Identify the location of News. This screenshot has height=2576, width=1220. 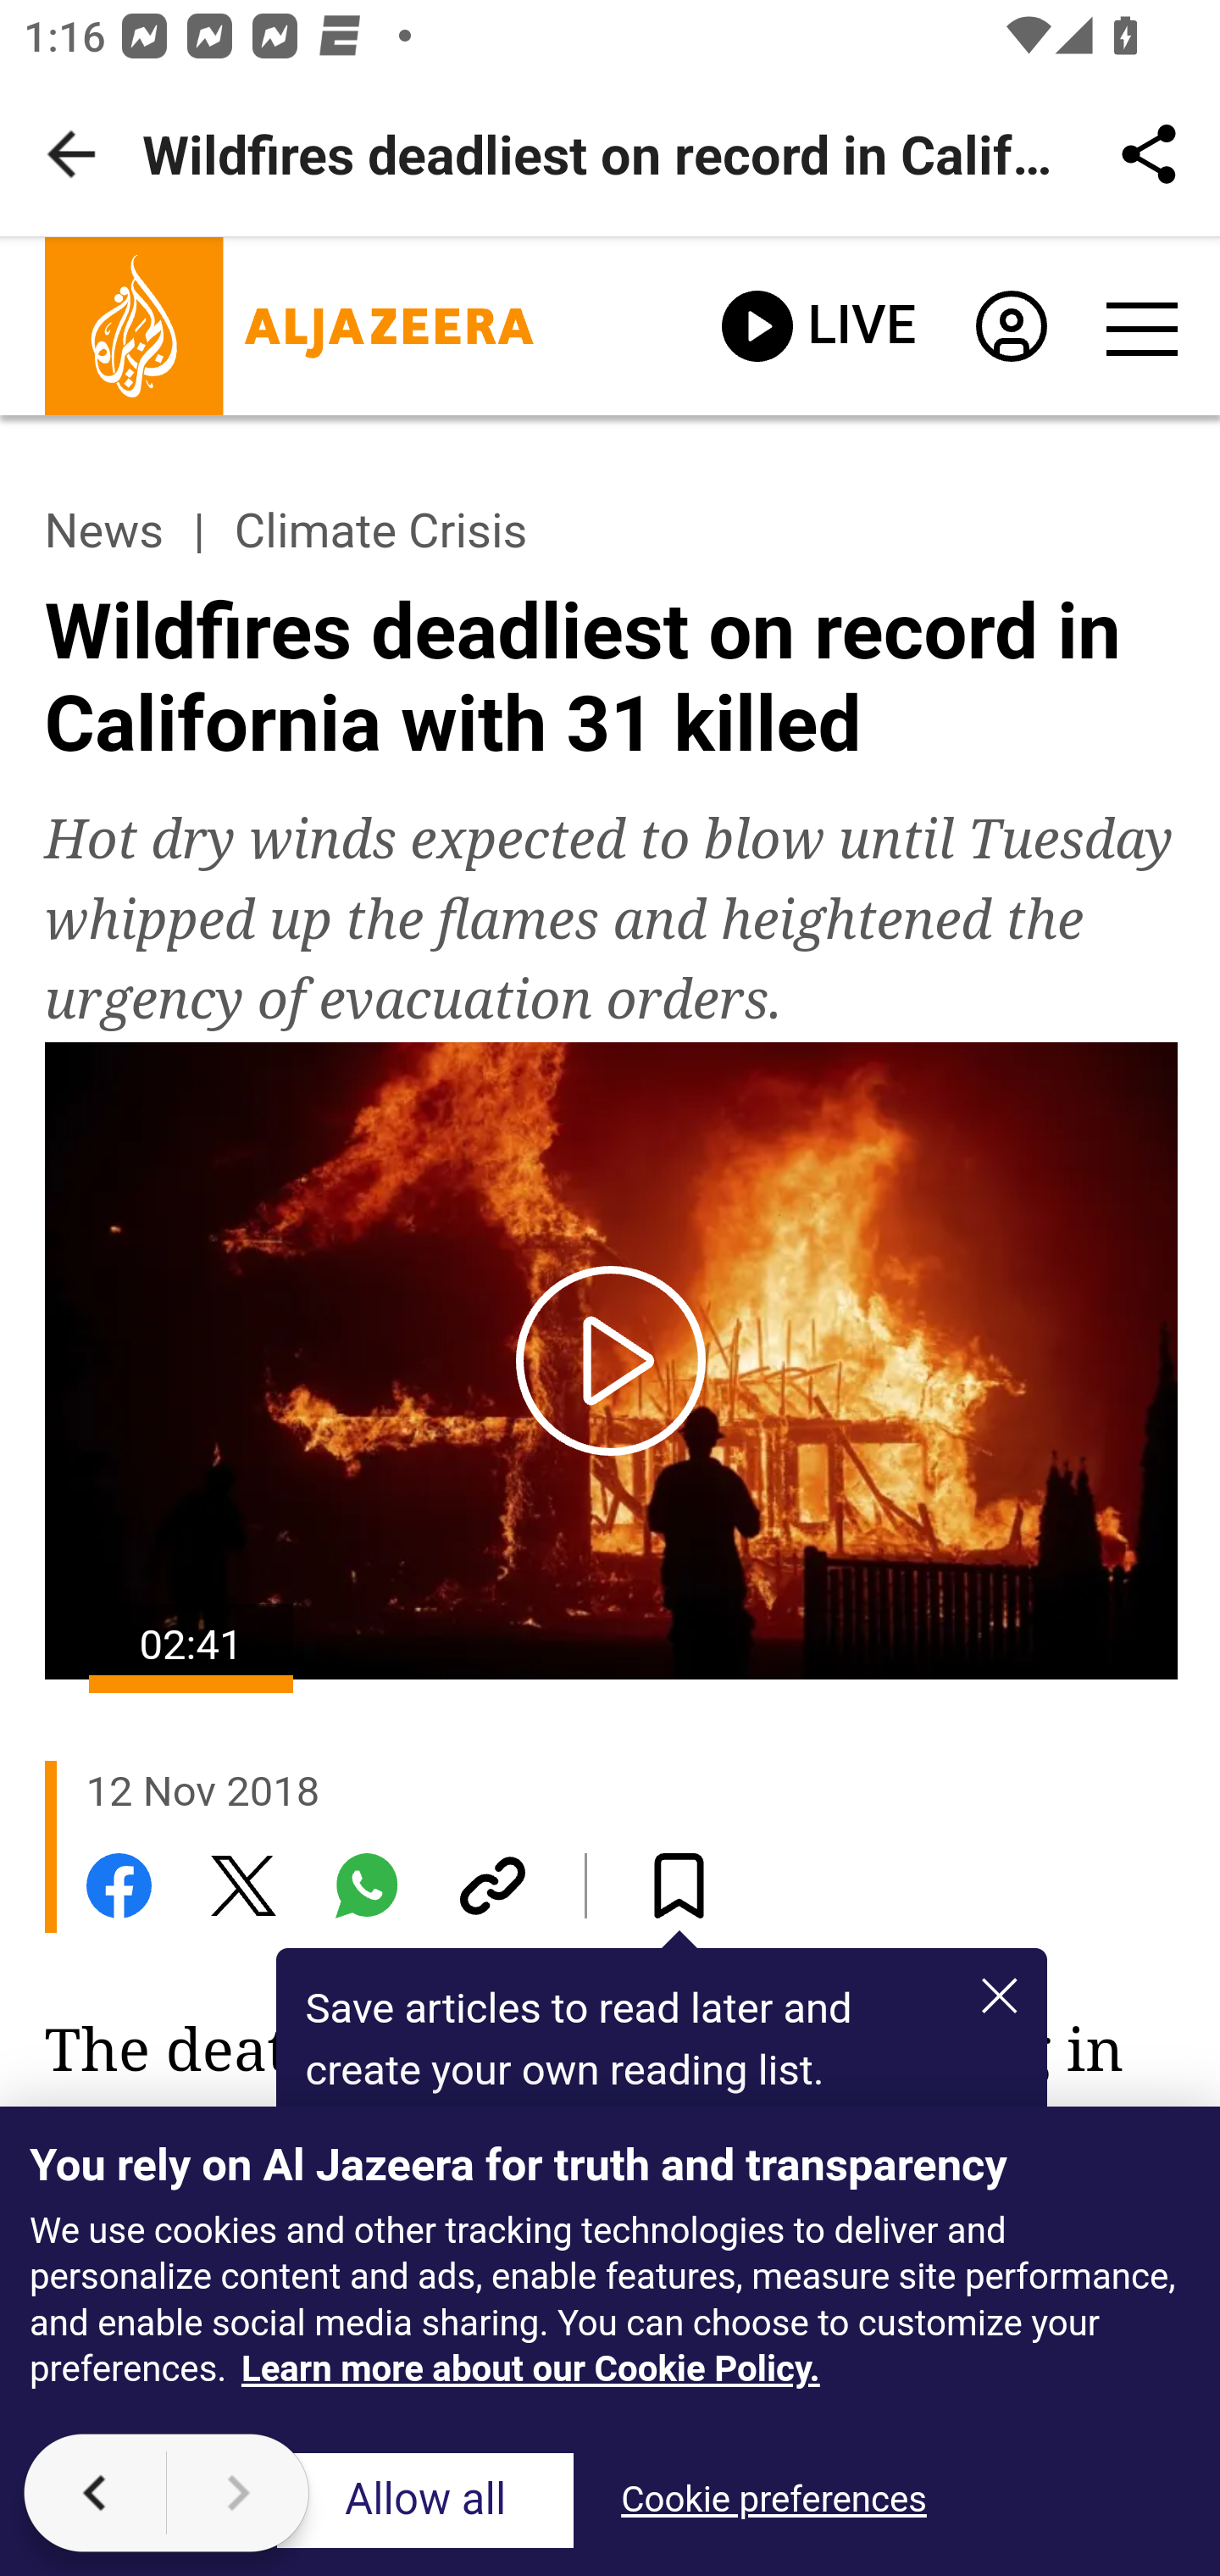
(103, 530).